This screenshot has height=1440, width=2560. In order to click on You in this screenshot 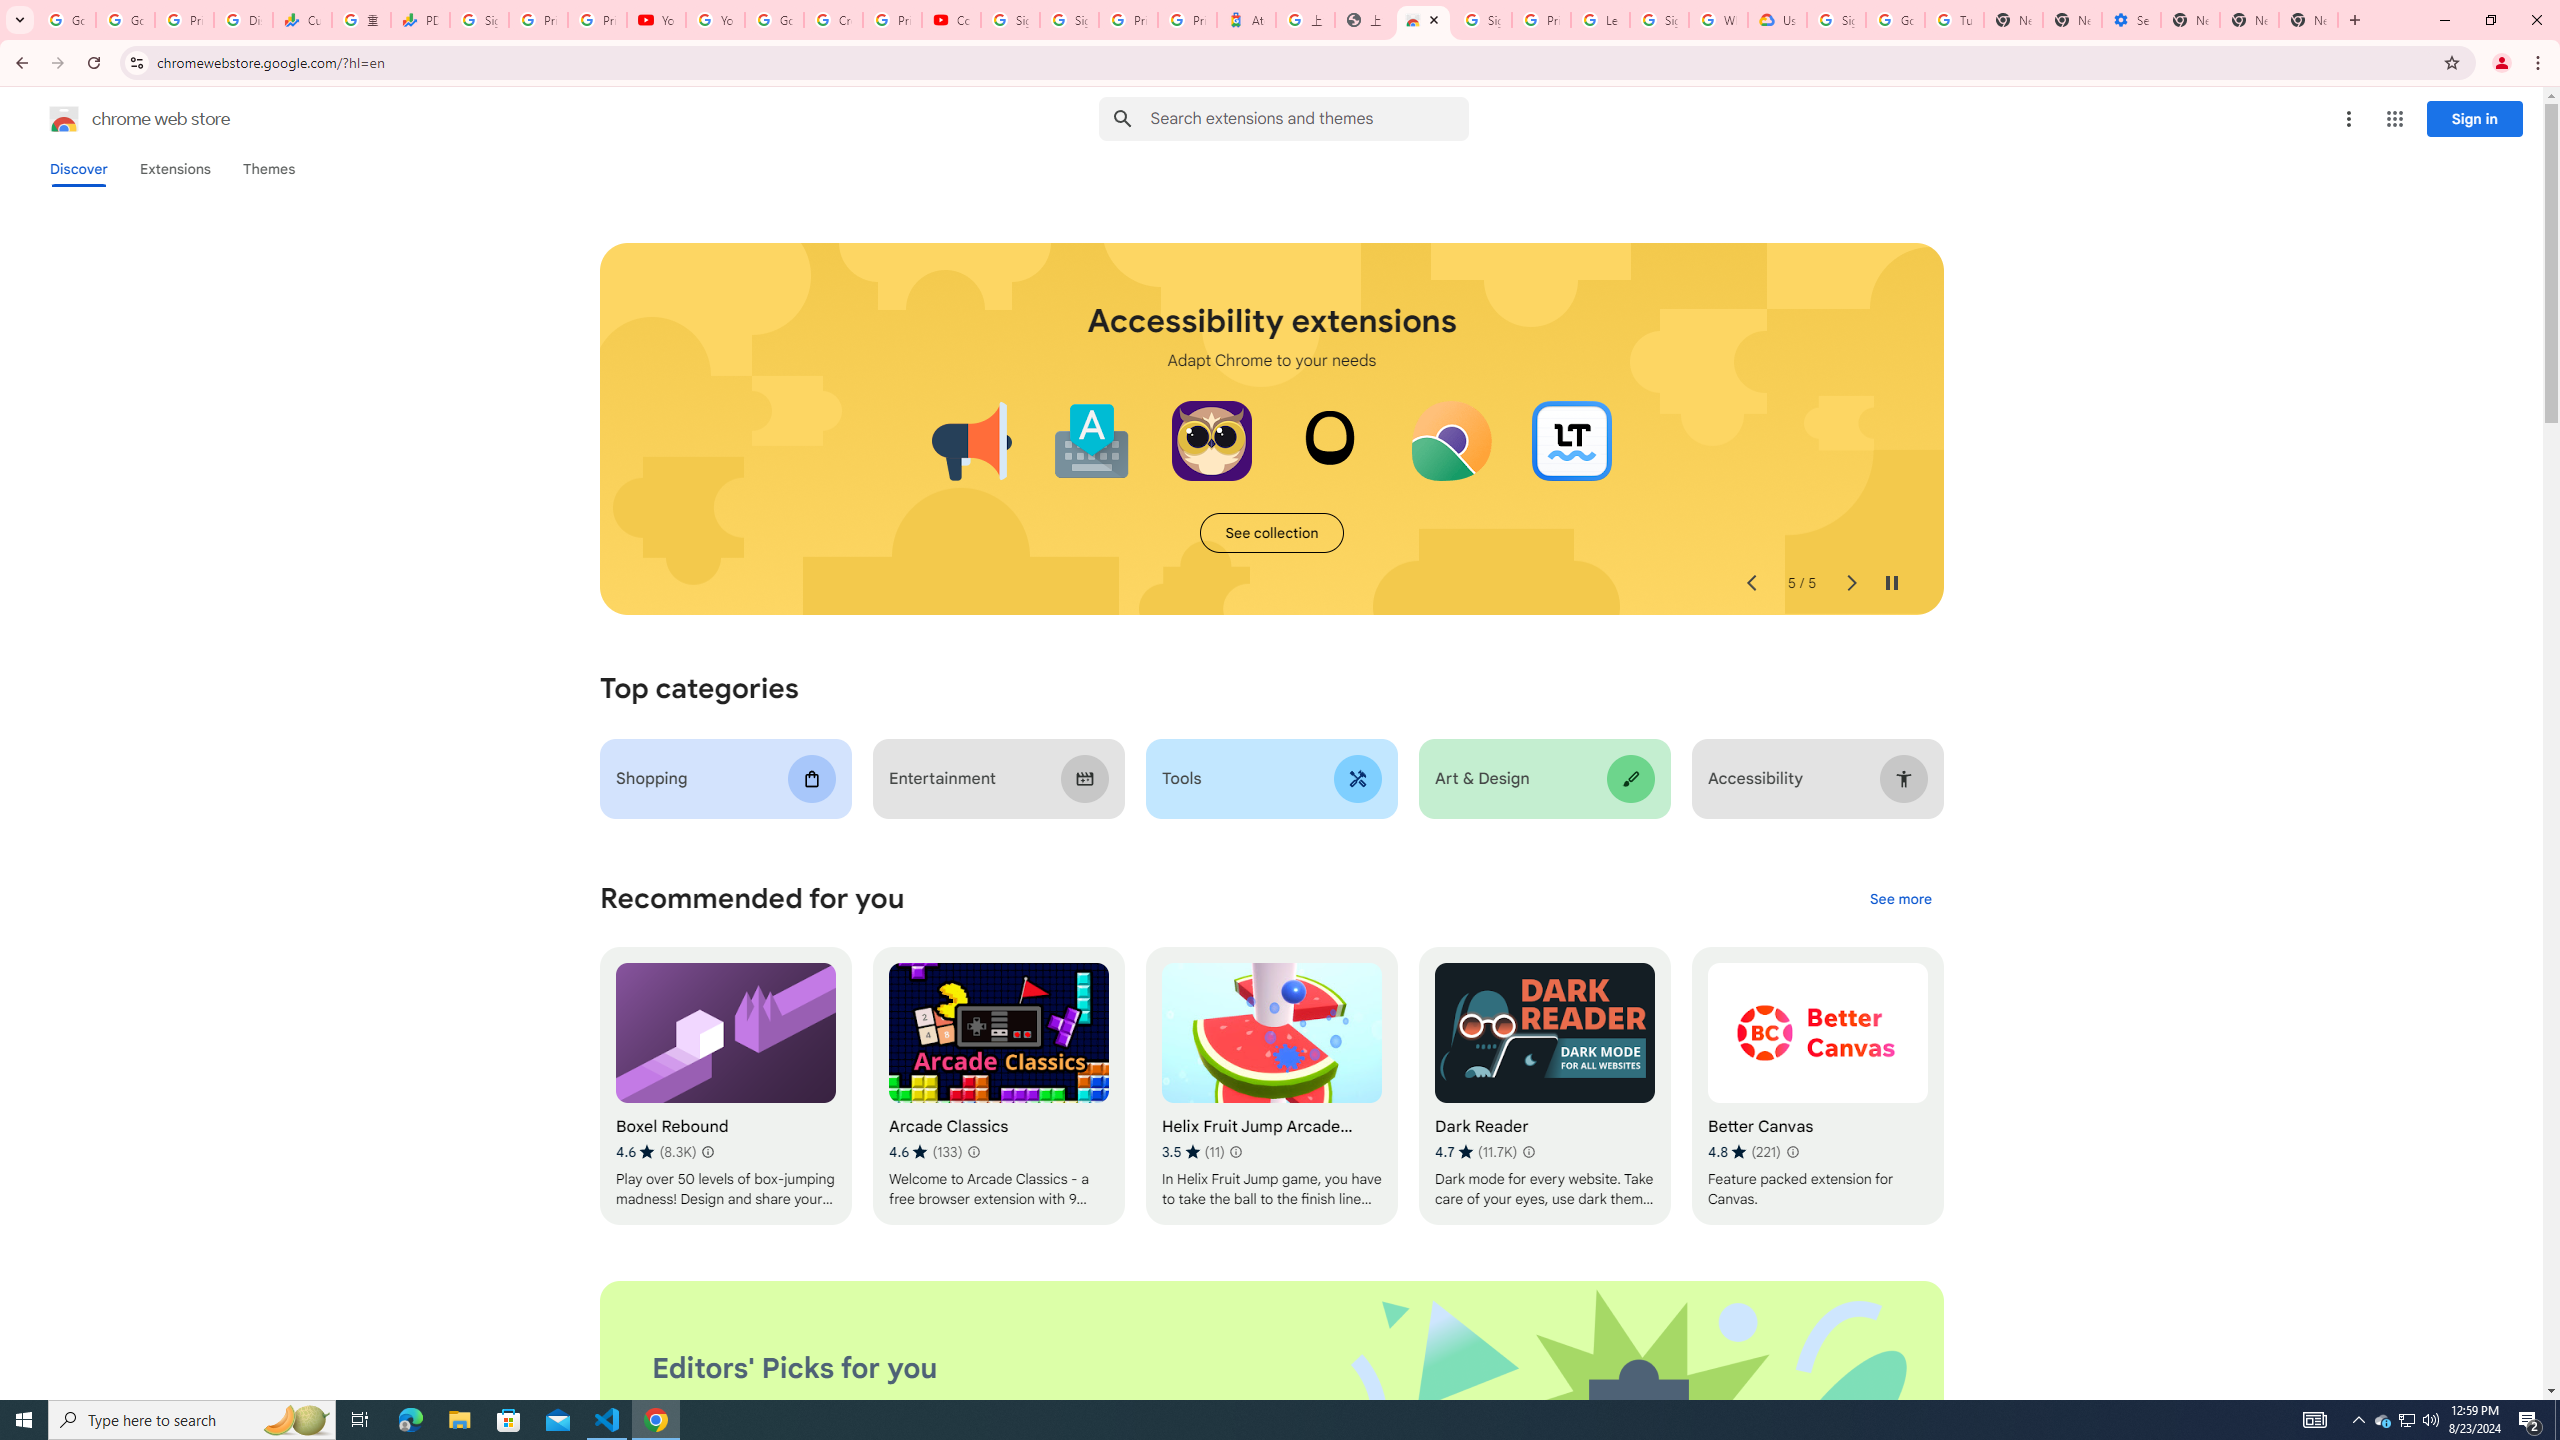, I will do `click(2502, 63)`.